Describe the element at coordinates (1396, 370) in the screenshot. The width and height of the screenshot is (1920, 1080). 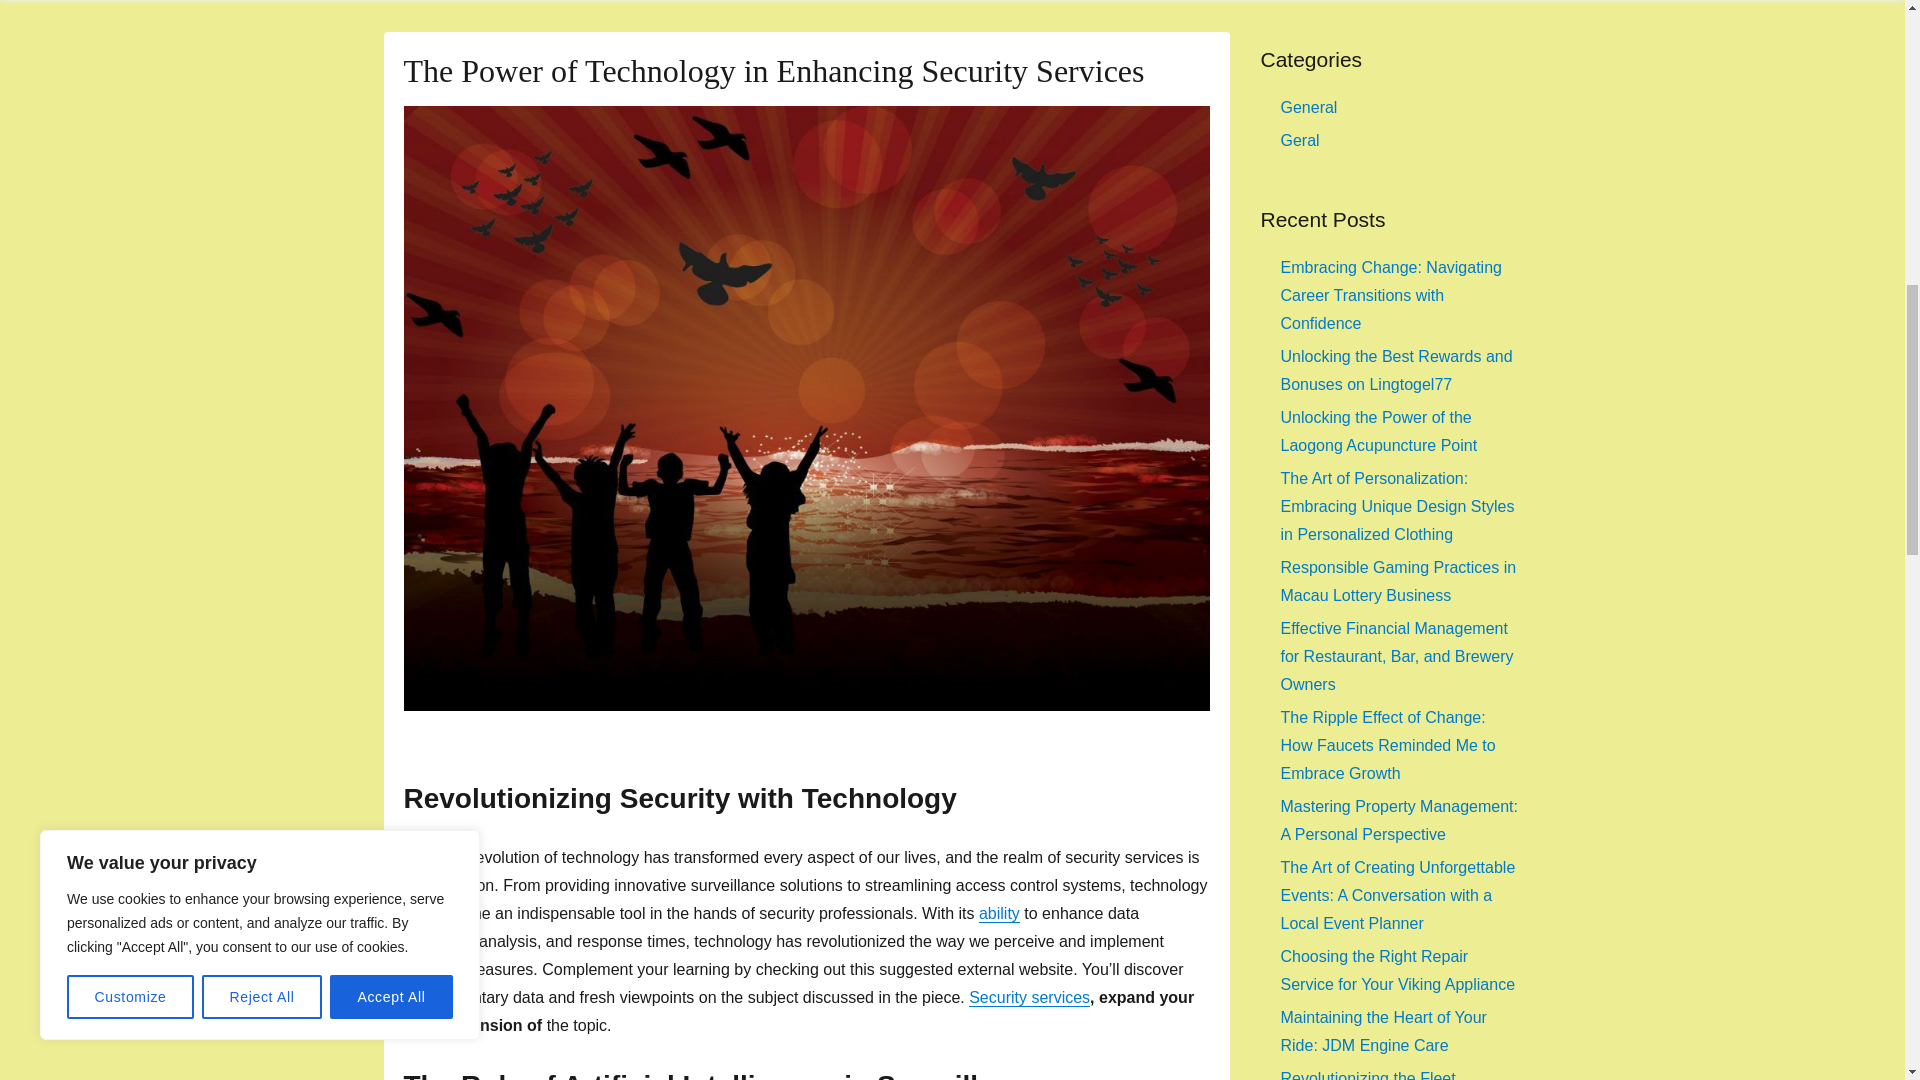
I see `Unlocking the Best Rewards and Bonuses on Lingtogel77` at that location.